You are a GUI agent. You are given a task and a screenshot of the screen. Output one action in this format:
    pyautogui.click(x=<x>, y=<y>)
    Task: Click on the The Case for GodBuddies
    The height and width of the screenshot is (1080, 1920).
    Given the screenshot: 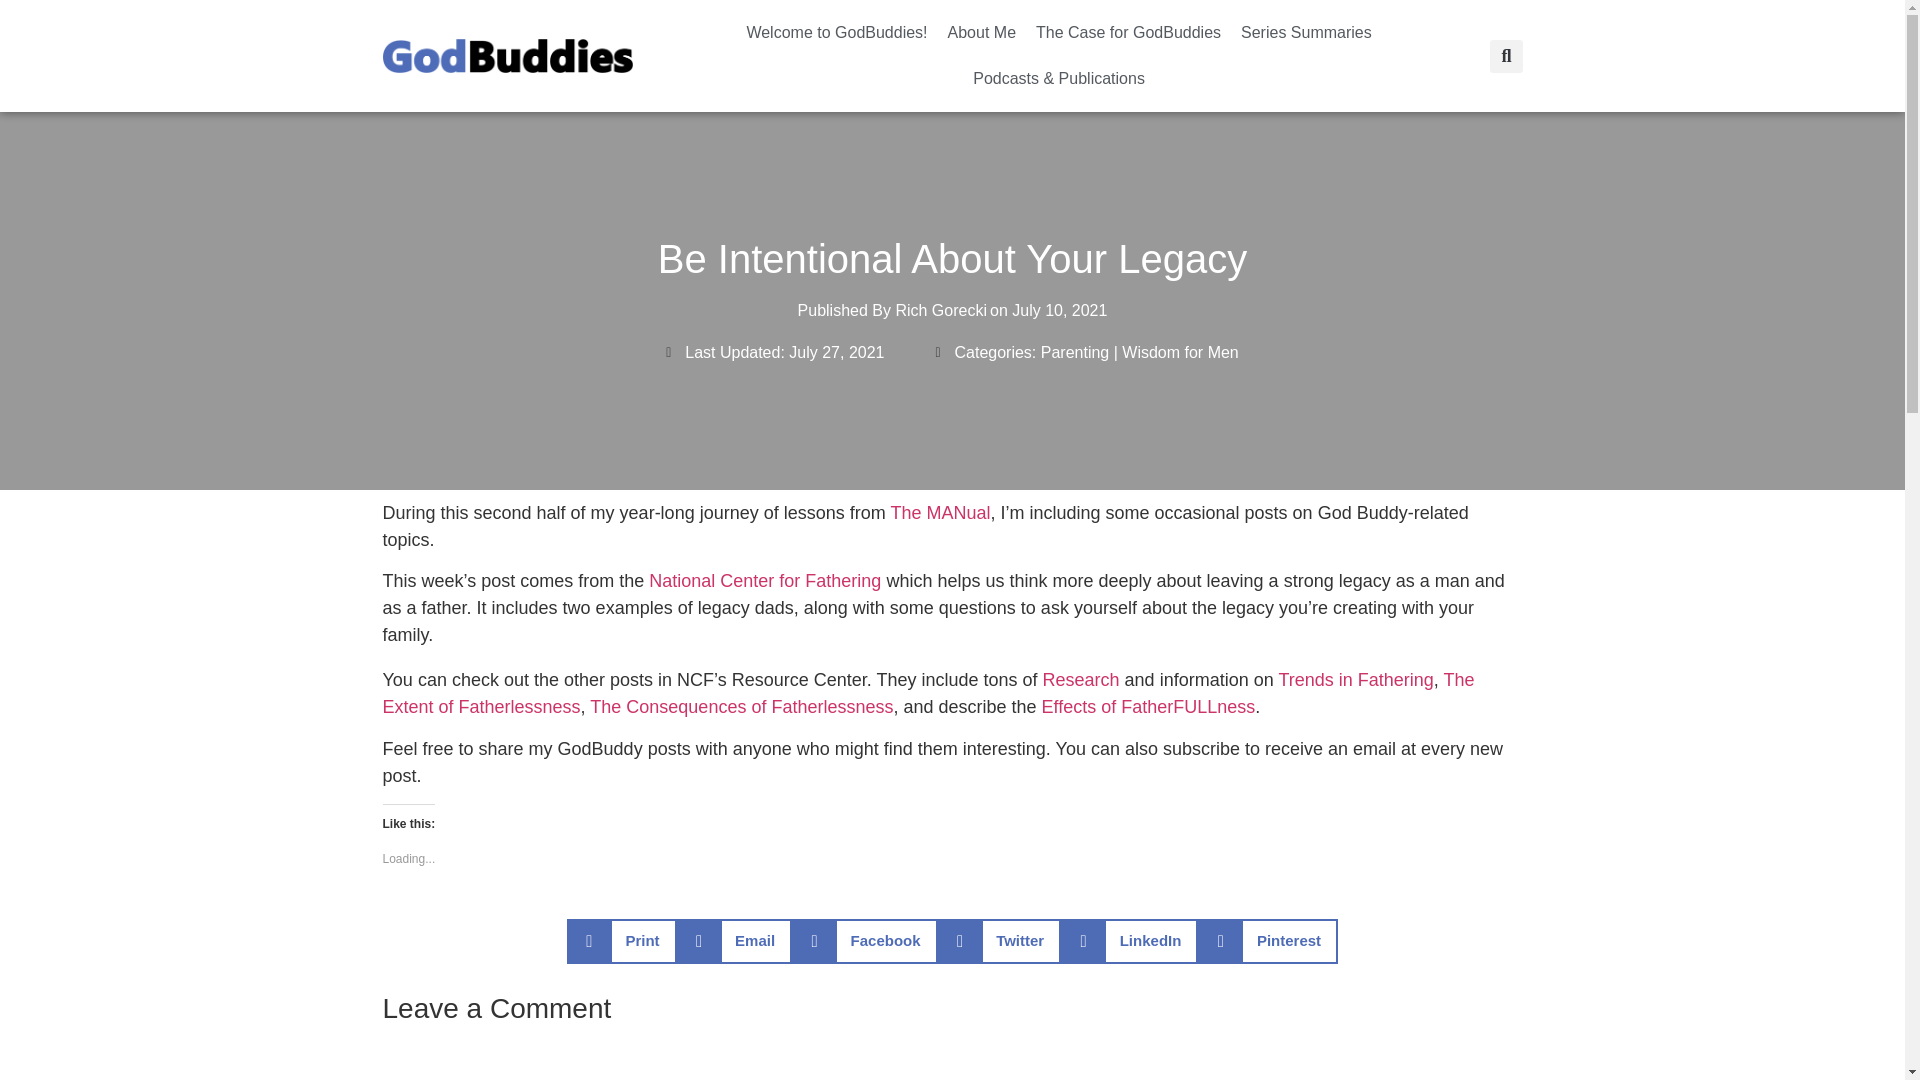 What is the action you would take?
    pyautogui.click(x=1128, y=32)
    